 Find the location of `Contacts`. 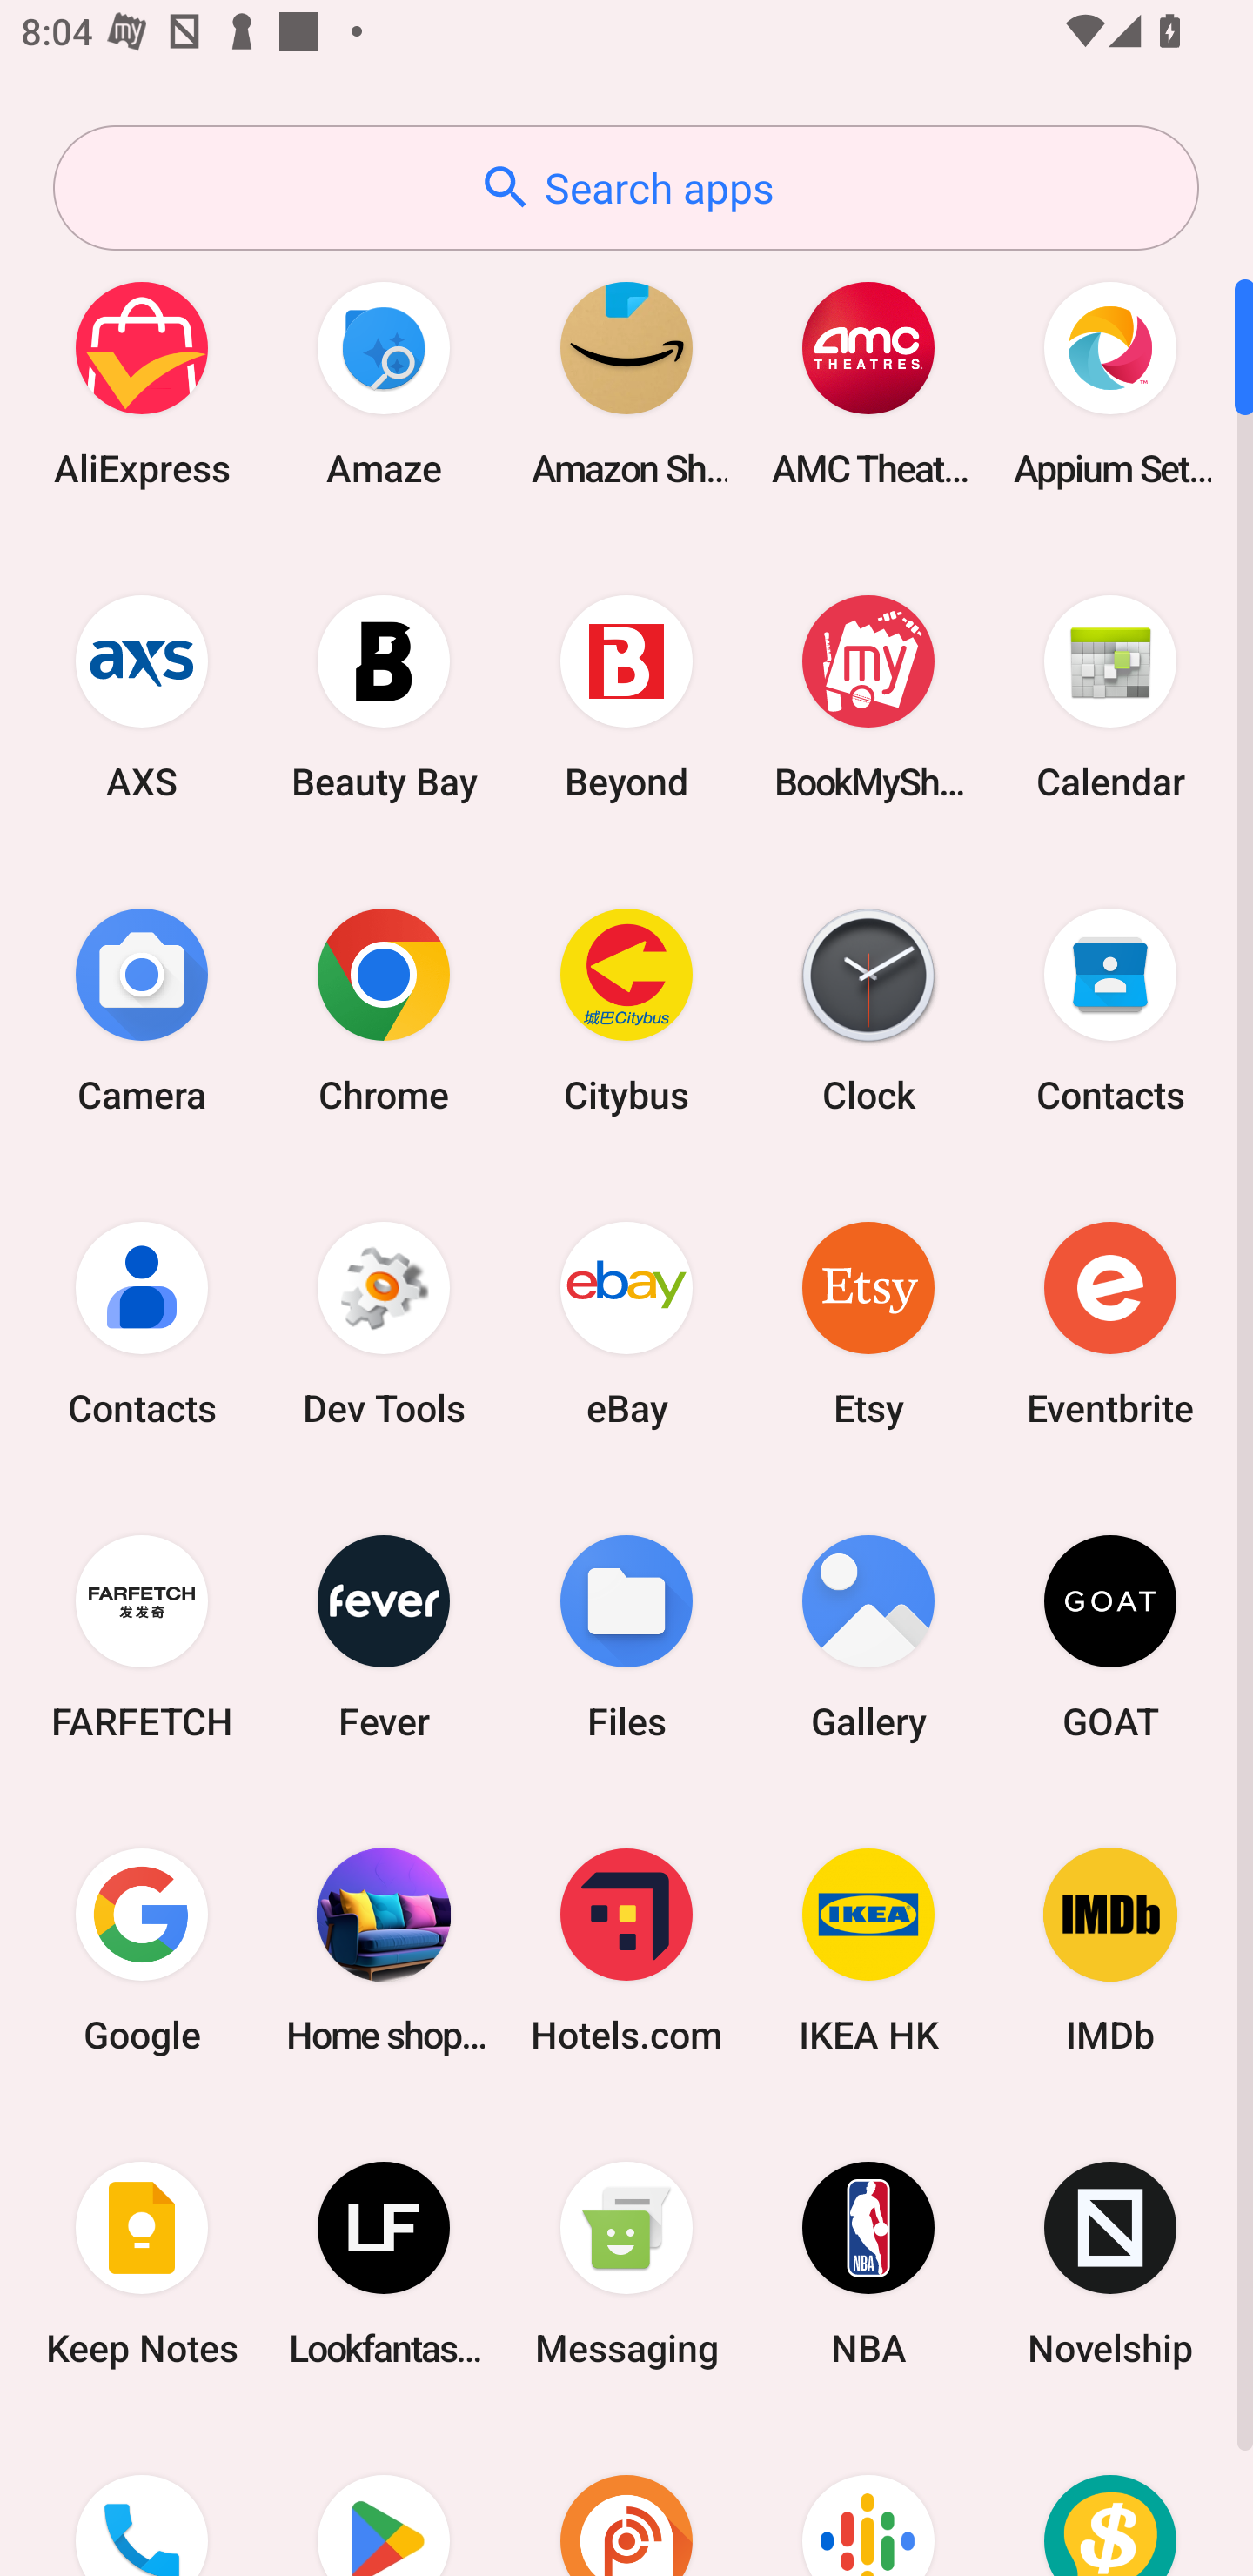

Contacts is located at coordinates (142, 1323).